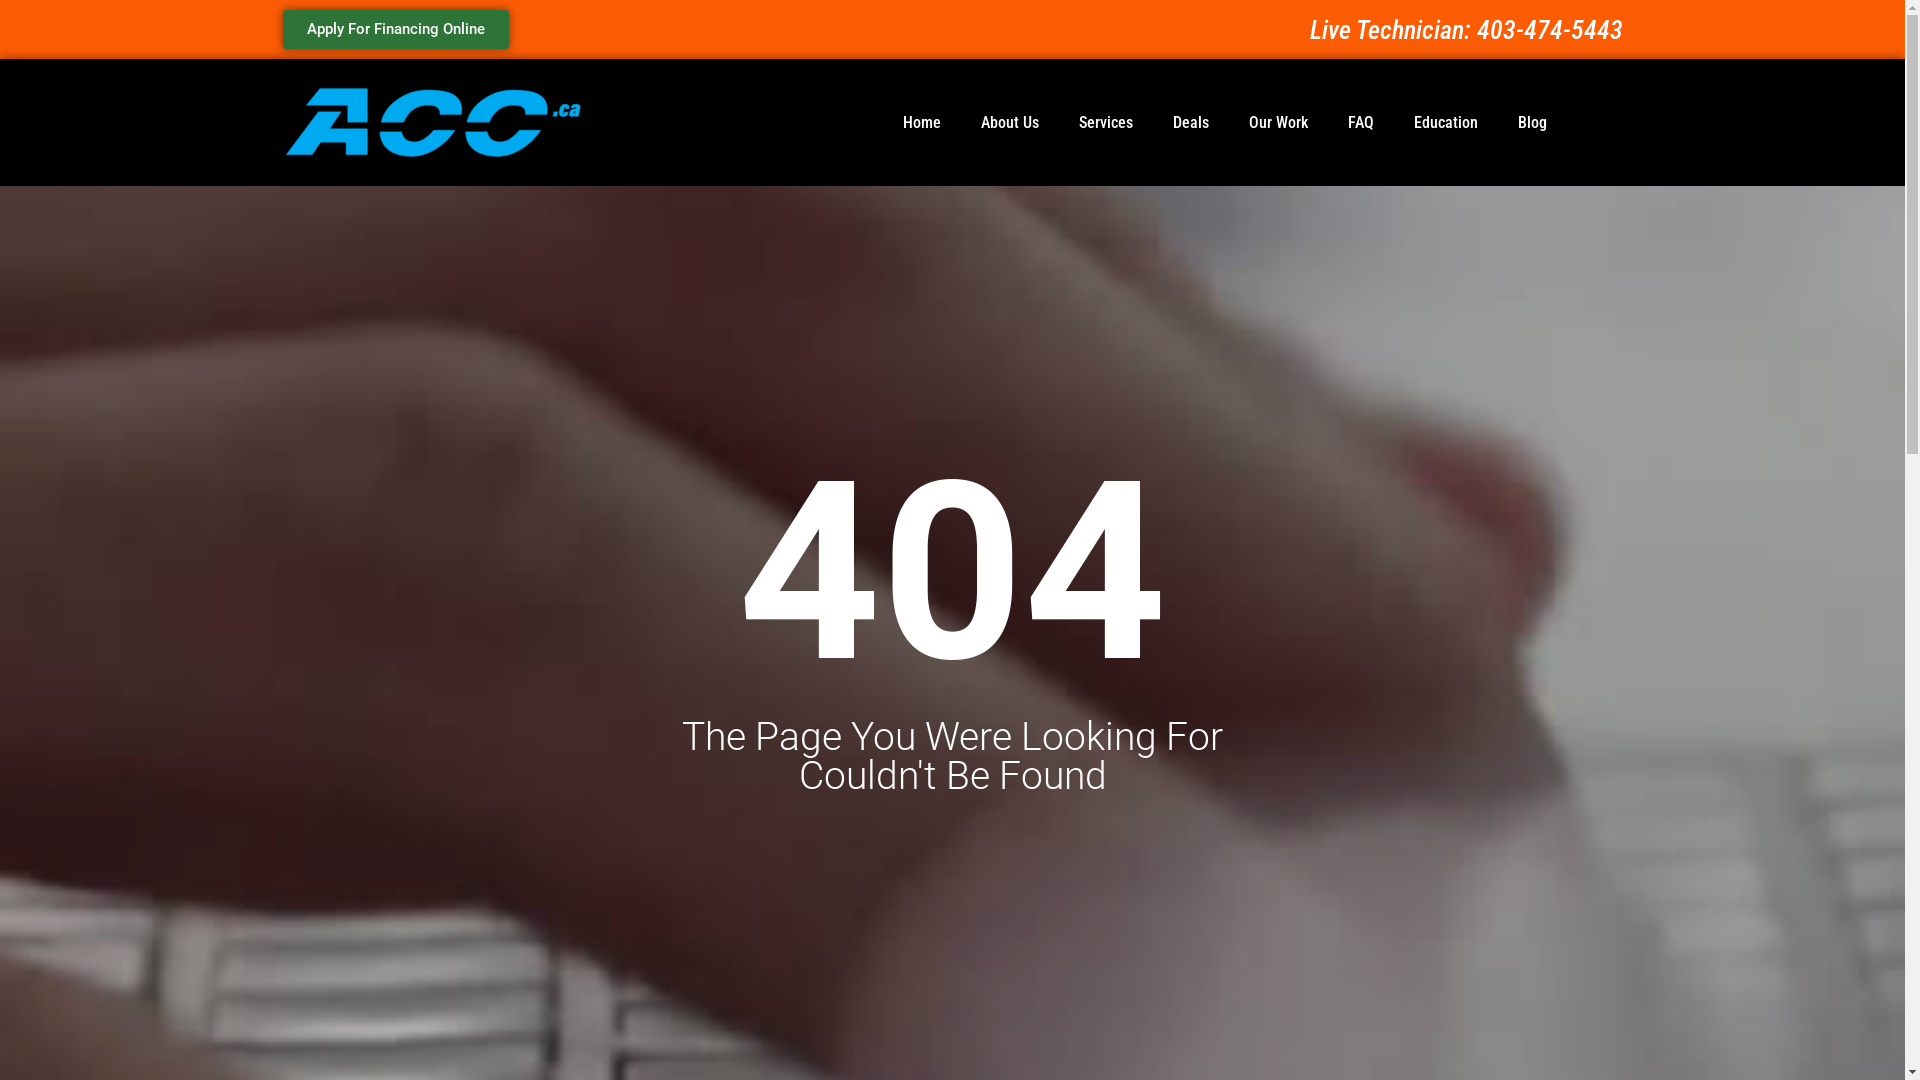 The height and width of the screenshot is (1080, 1920). Describe the element at coordinates (921, 123) in the screenshot. I see `Home` at that location.